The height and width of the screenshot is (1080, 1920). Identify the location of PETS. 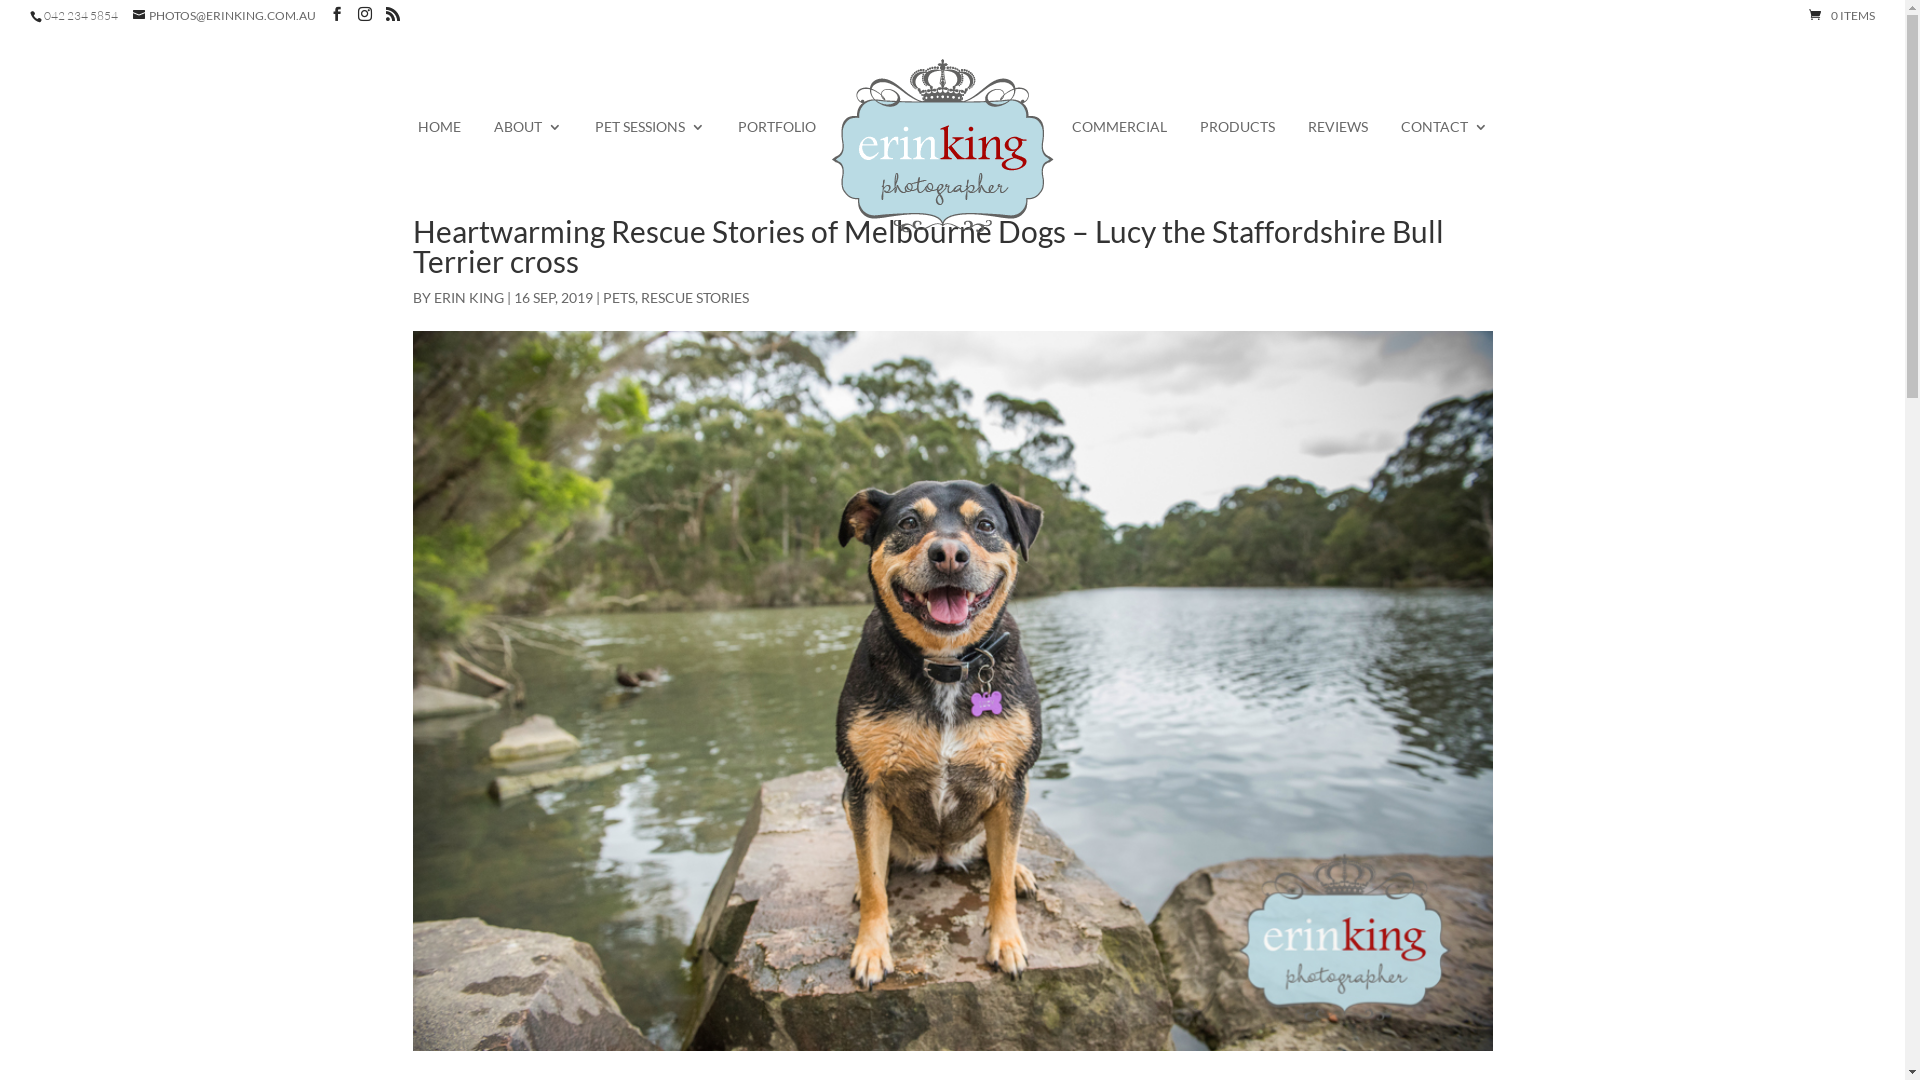
(618, 298).